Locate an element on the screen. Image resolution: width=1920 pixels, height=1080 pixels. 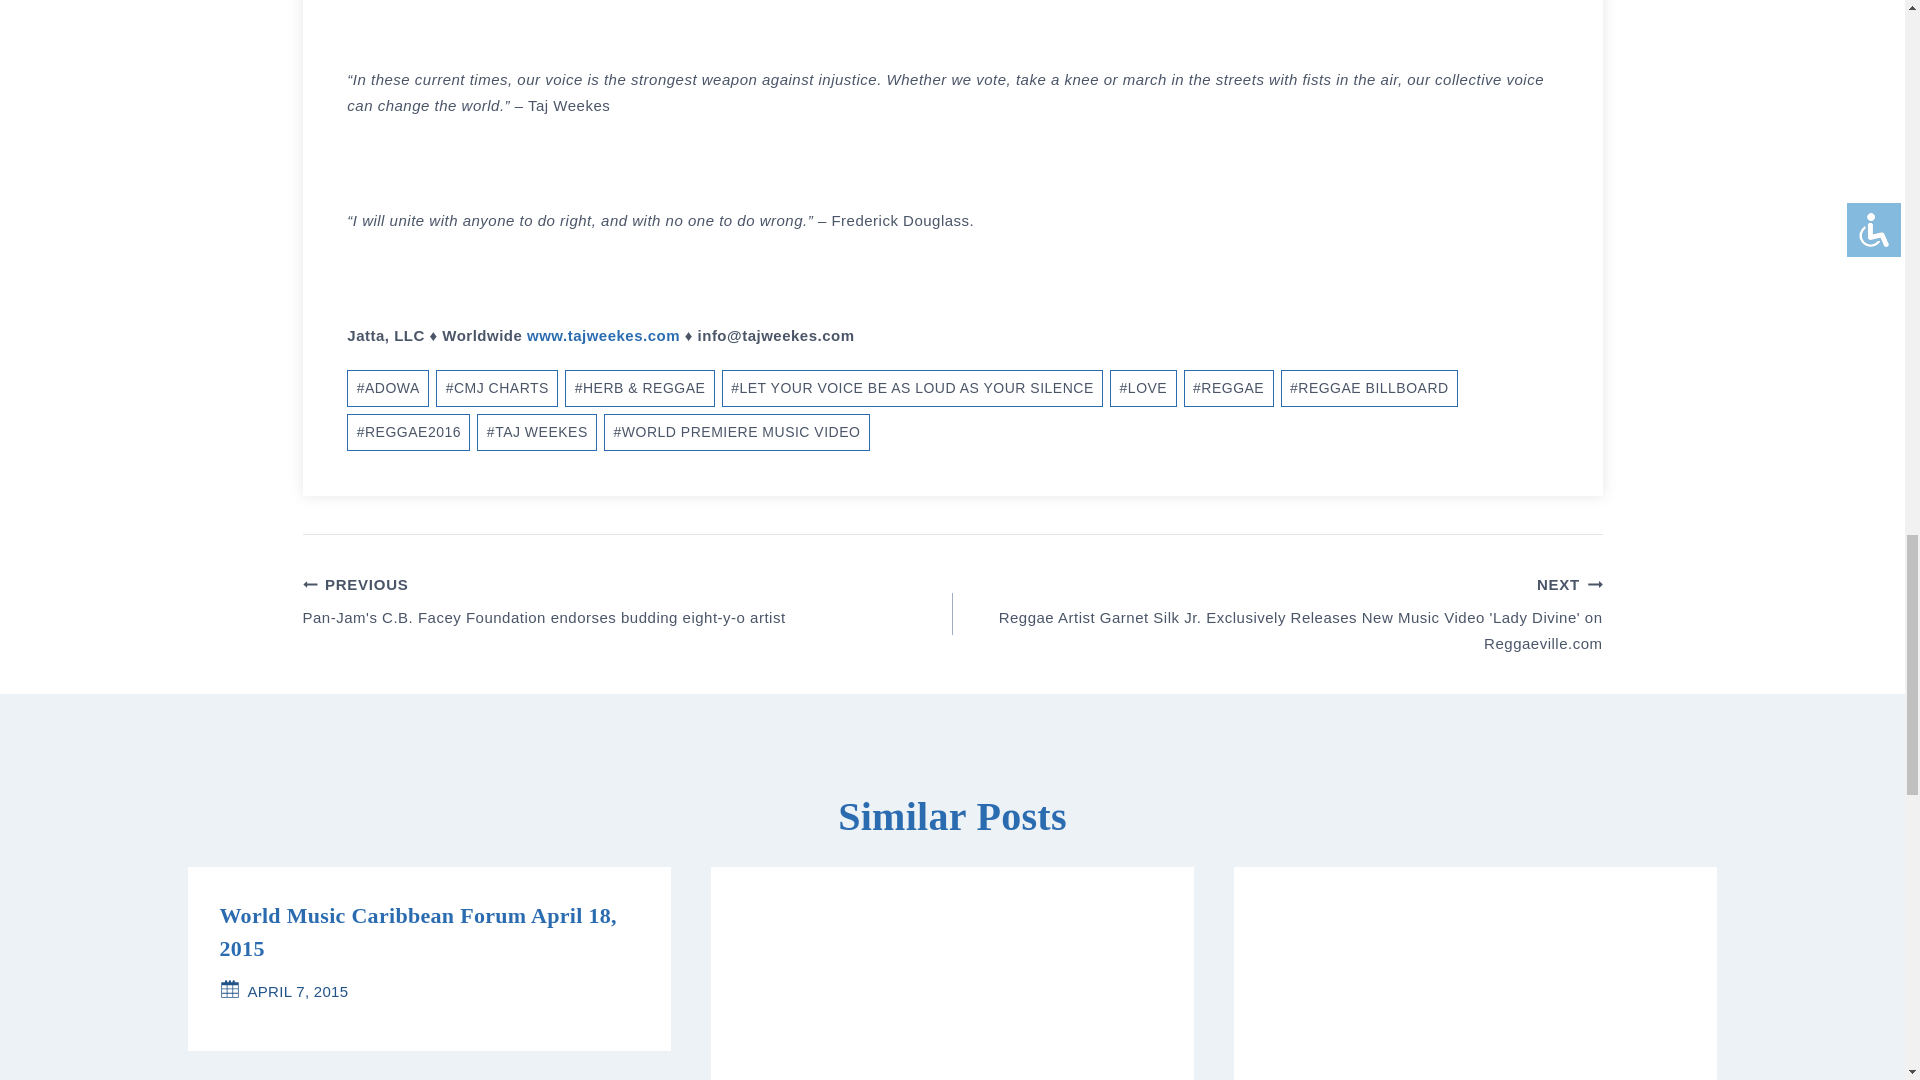
Let your voice be as loud as your silence is located at coordinates (912, 388).